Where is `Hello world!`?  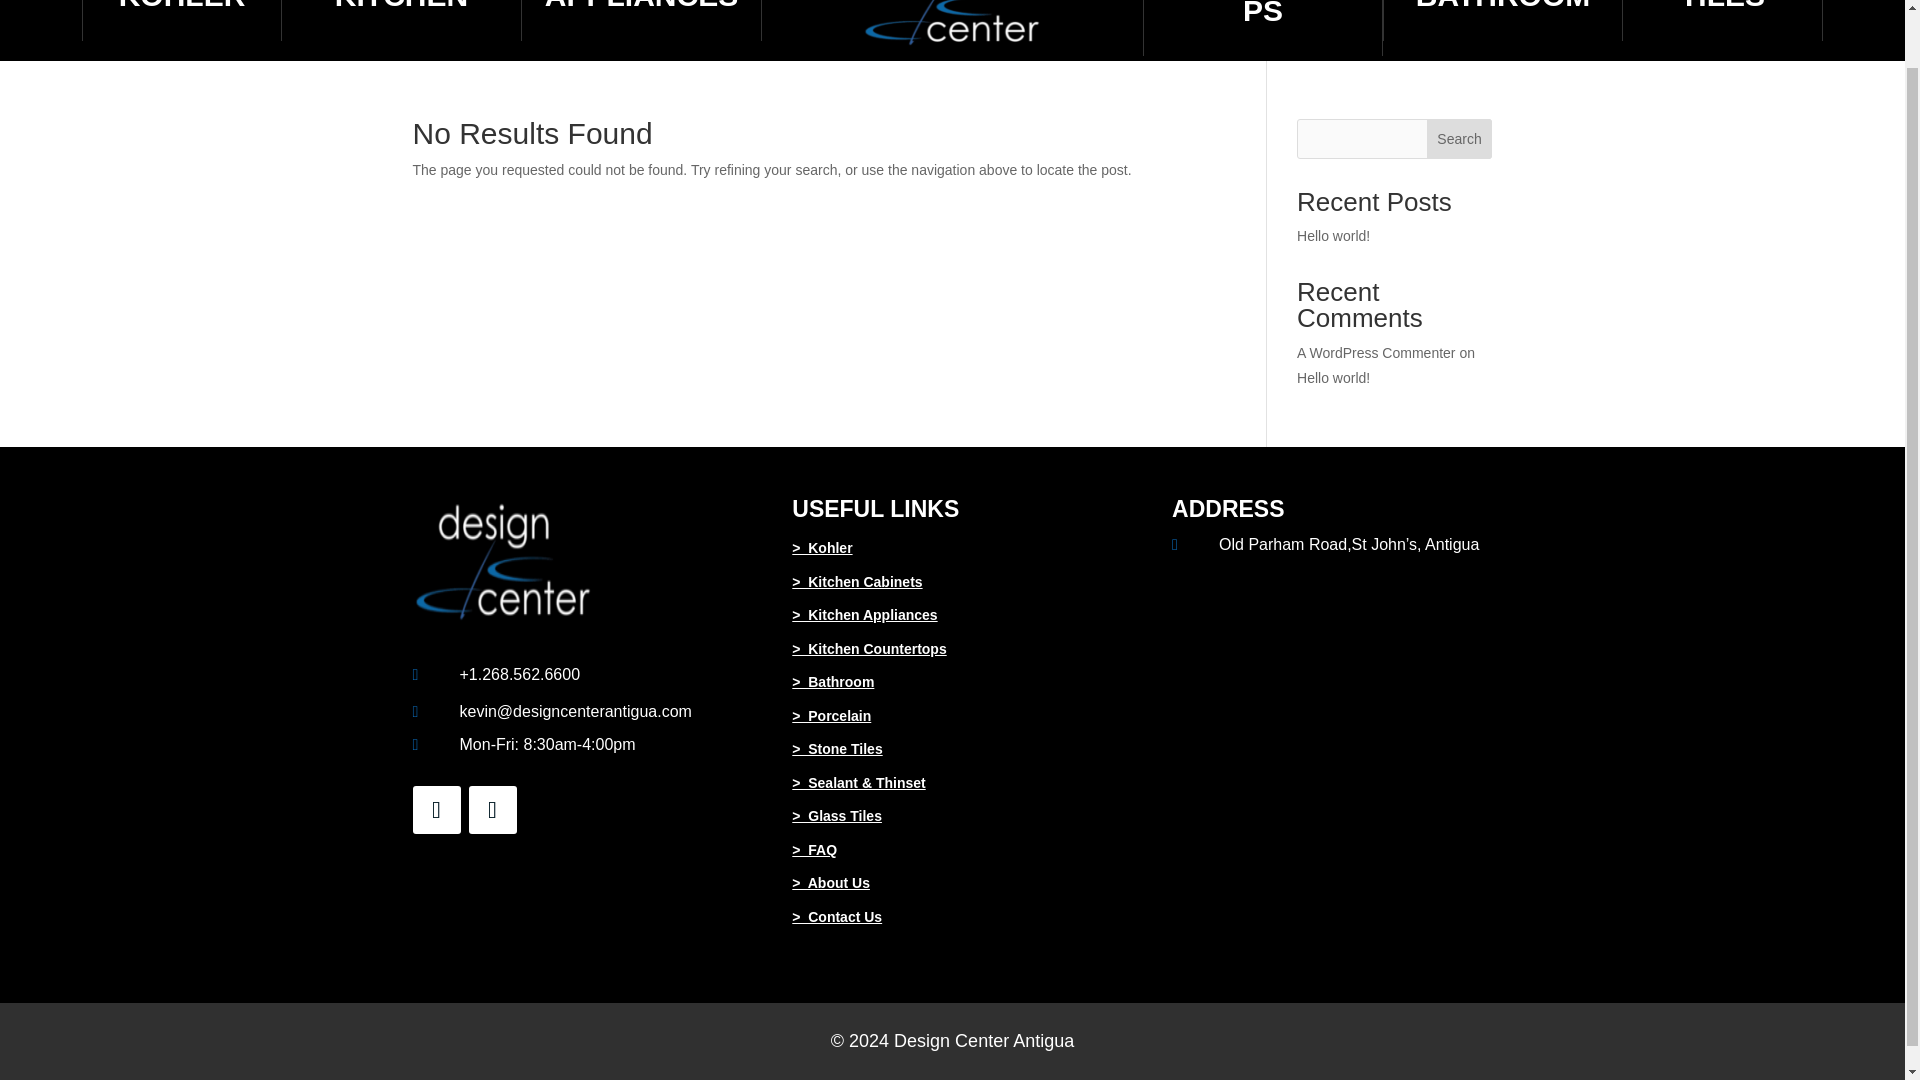 Hello world! is located at coordinates (1334, 378).